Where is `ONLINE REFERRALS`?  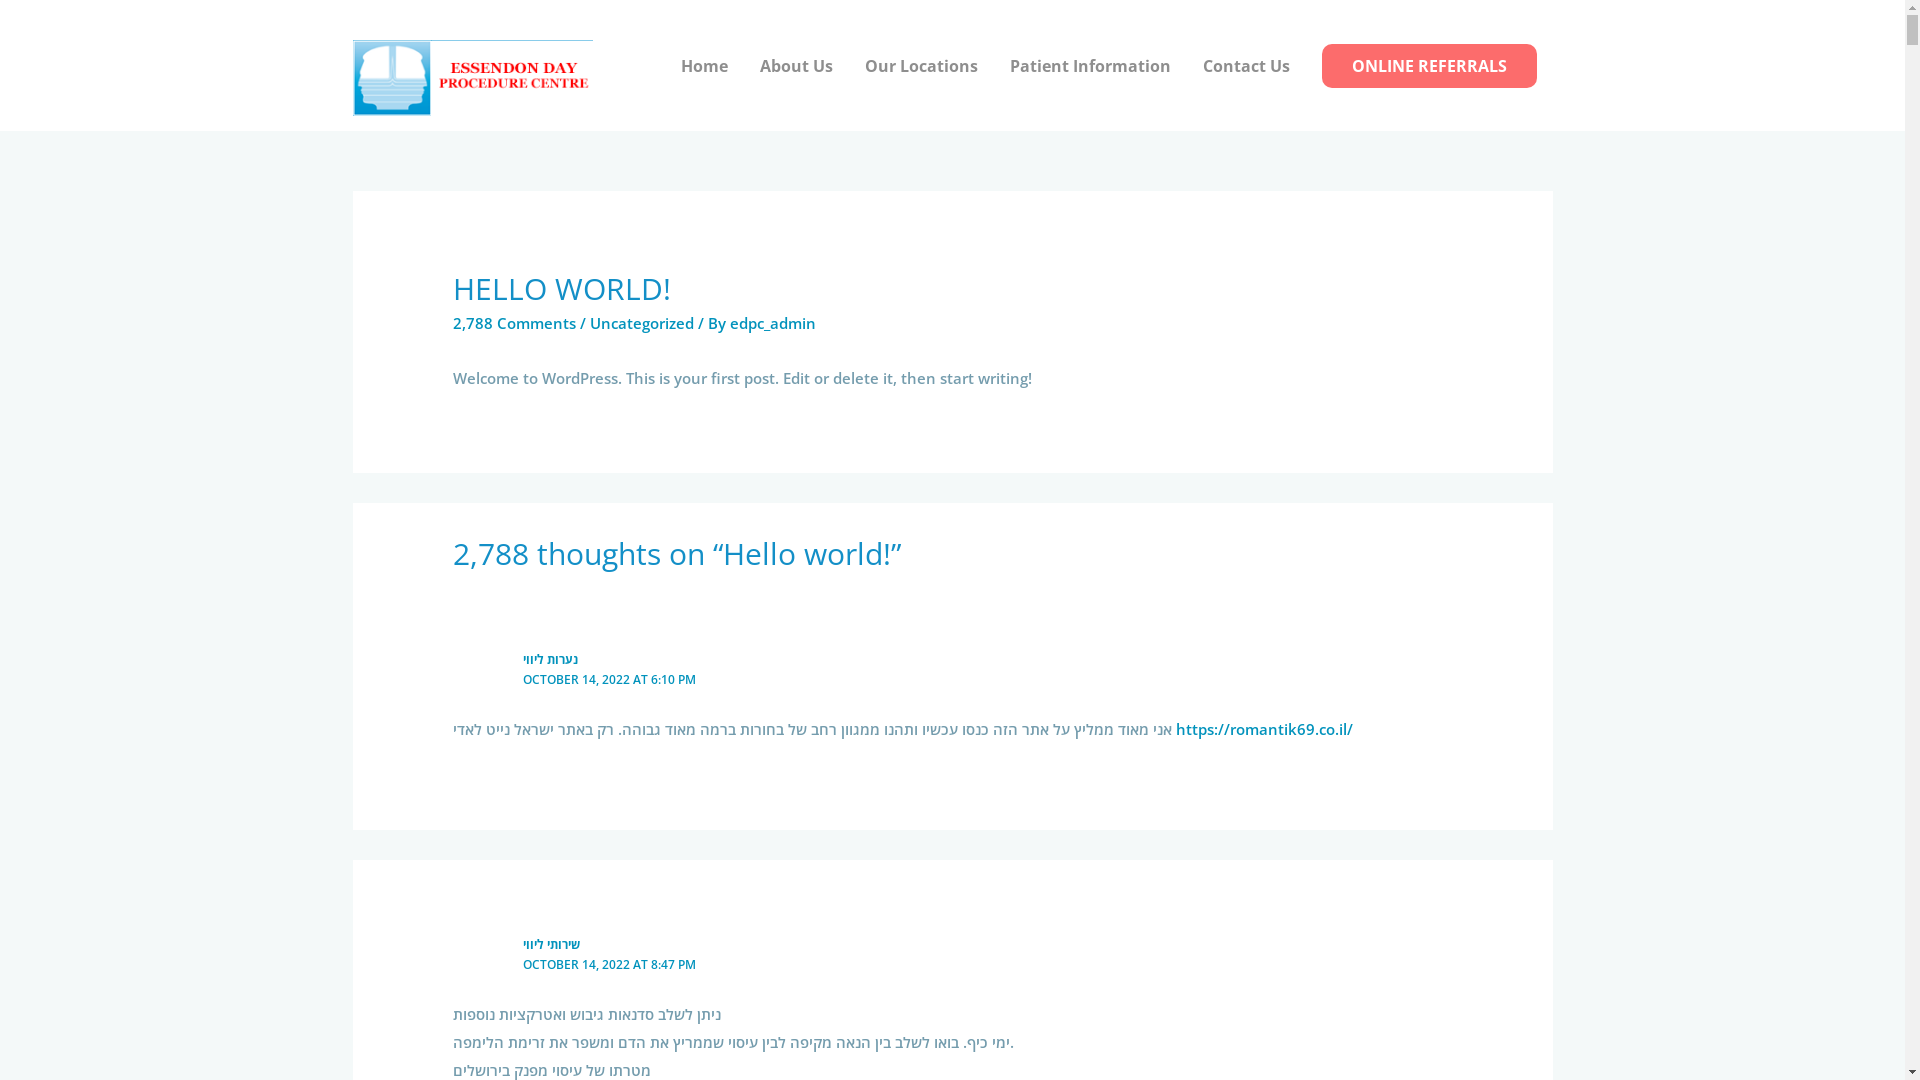
ONLINE REFERRALS is located at coordinates (1430, 66).